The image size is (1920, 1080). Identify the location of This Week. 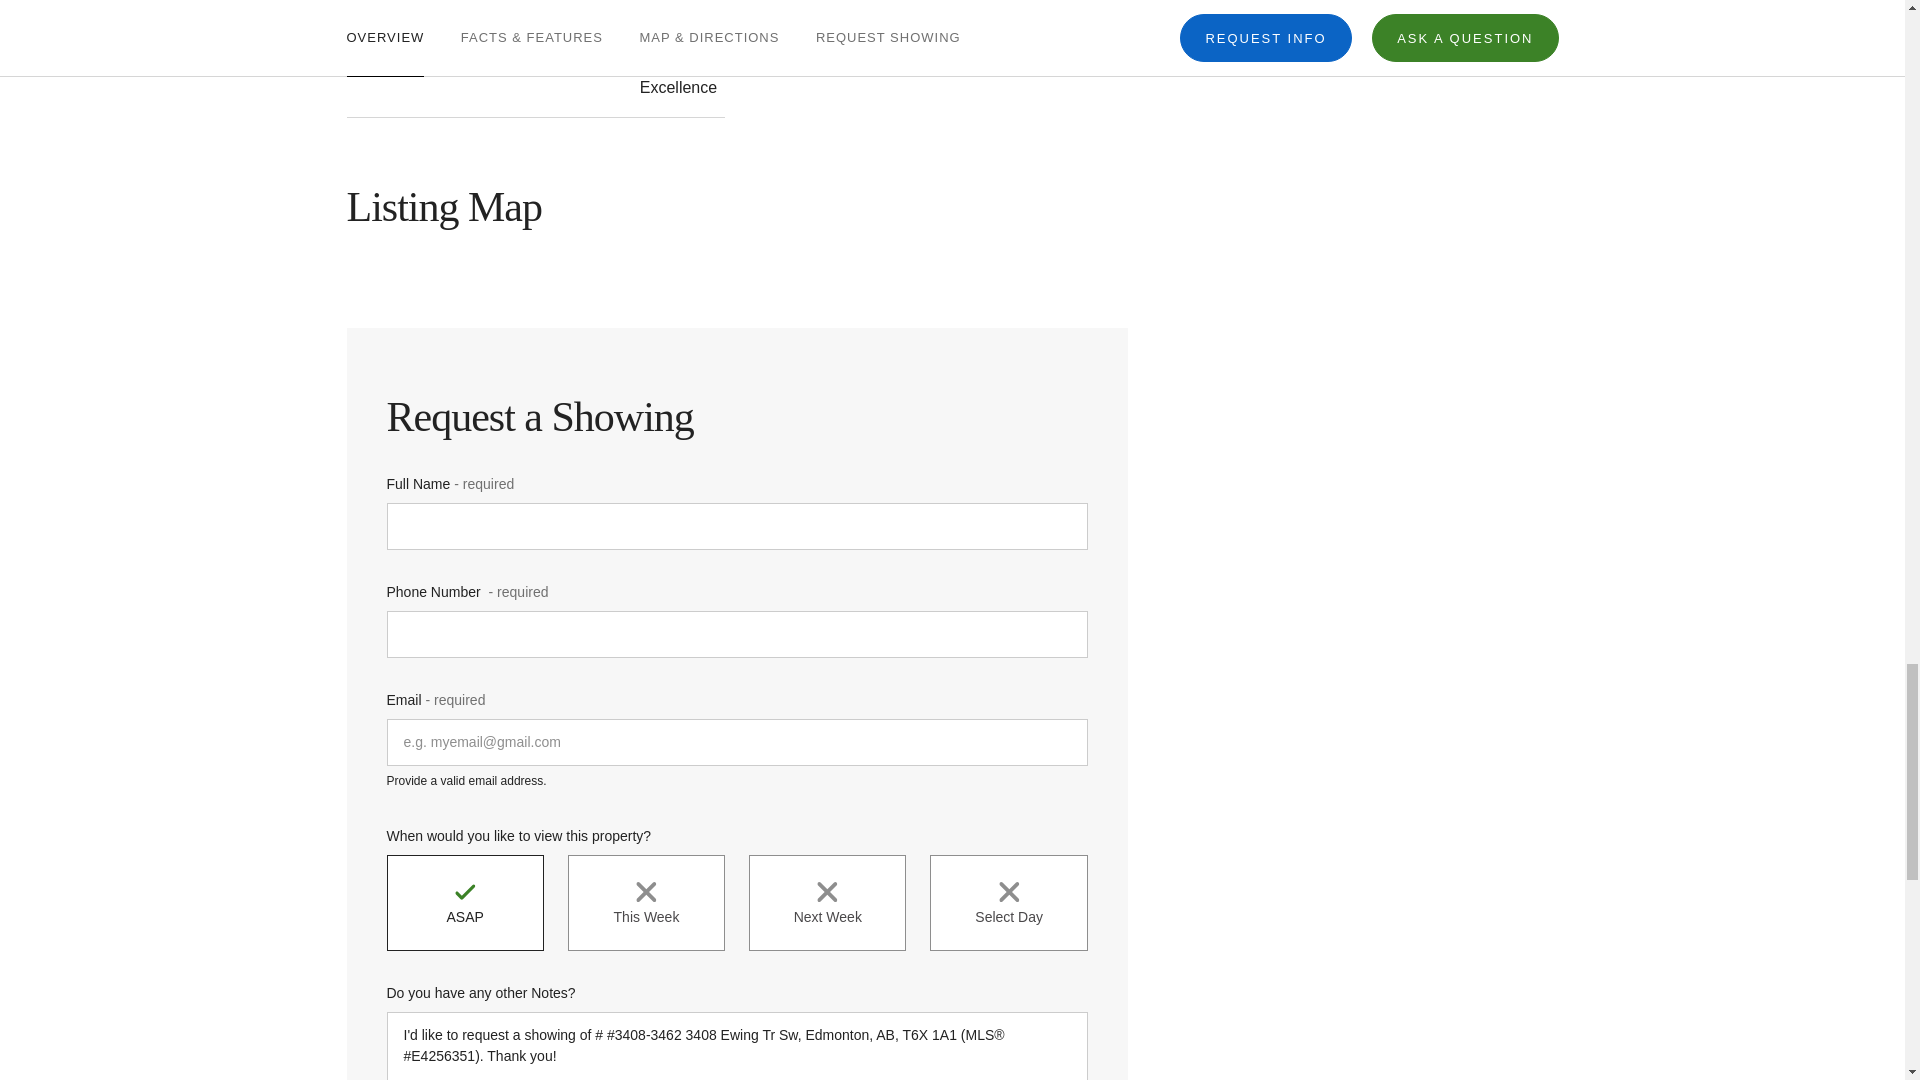
(646, 903).